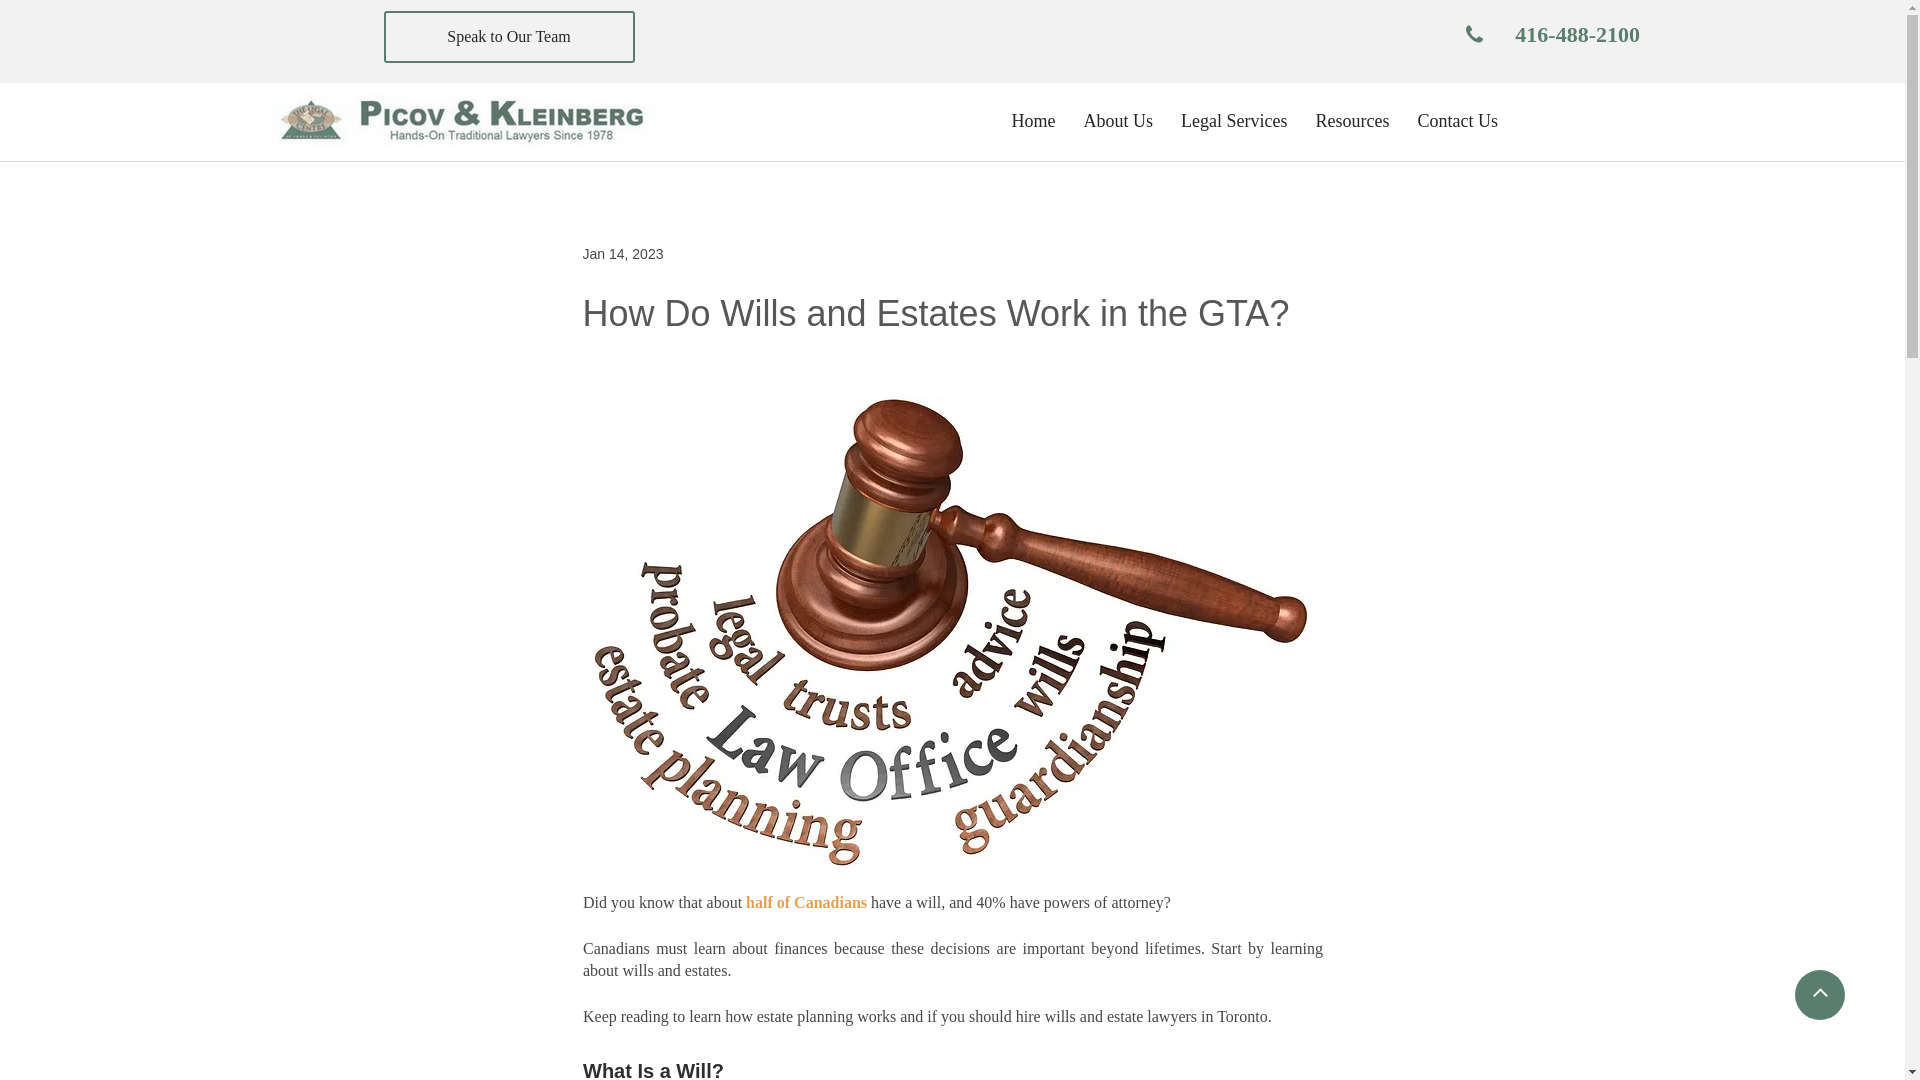  I want to click on 416-488-2100, so click(622, 254).